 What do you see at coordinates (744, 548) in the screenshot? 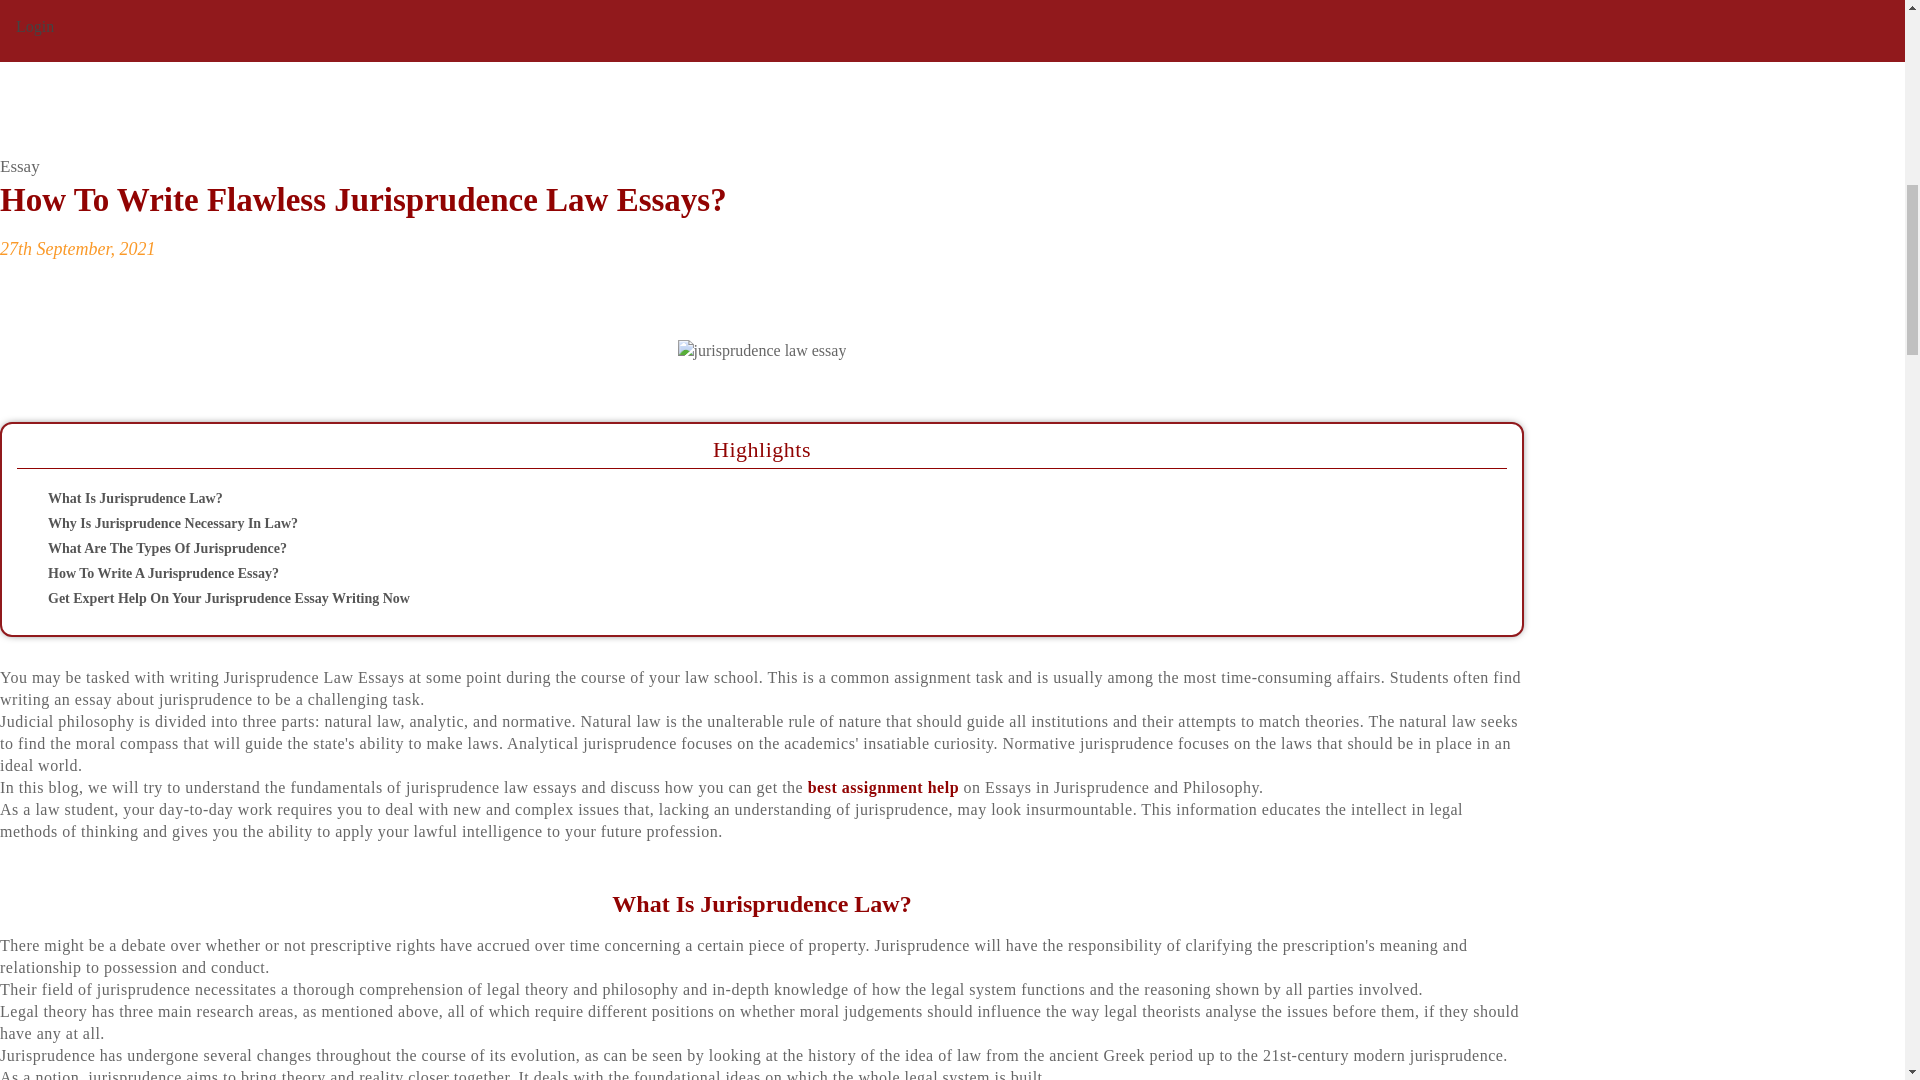
I see `What Are The Types Of Jurisprudence?` at bounding box center [744, 548].